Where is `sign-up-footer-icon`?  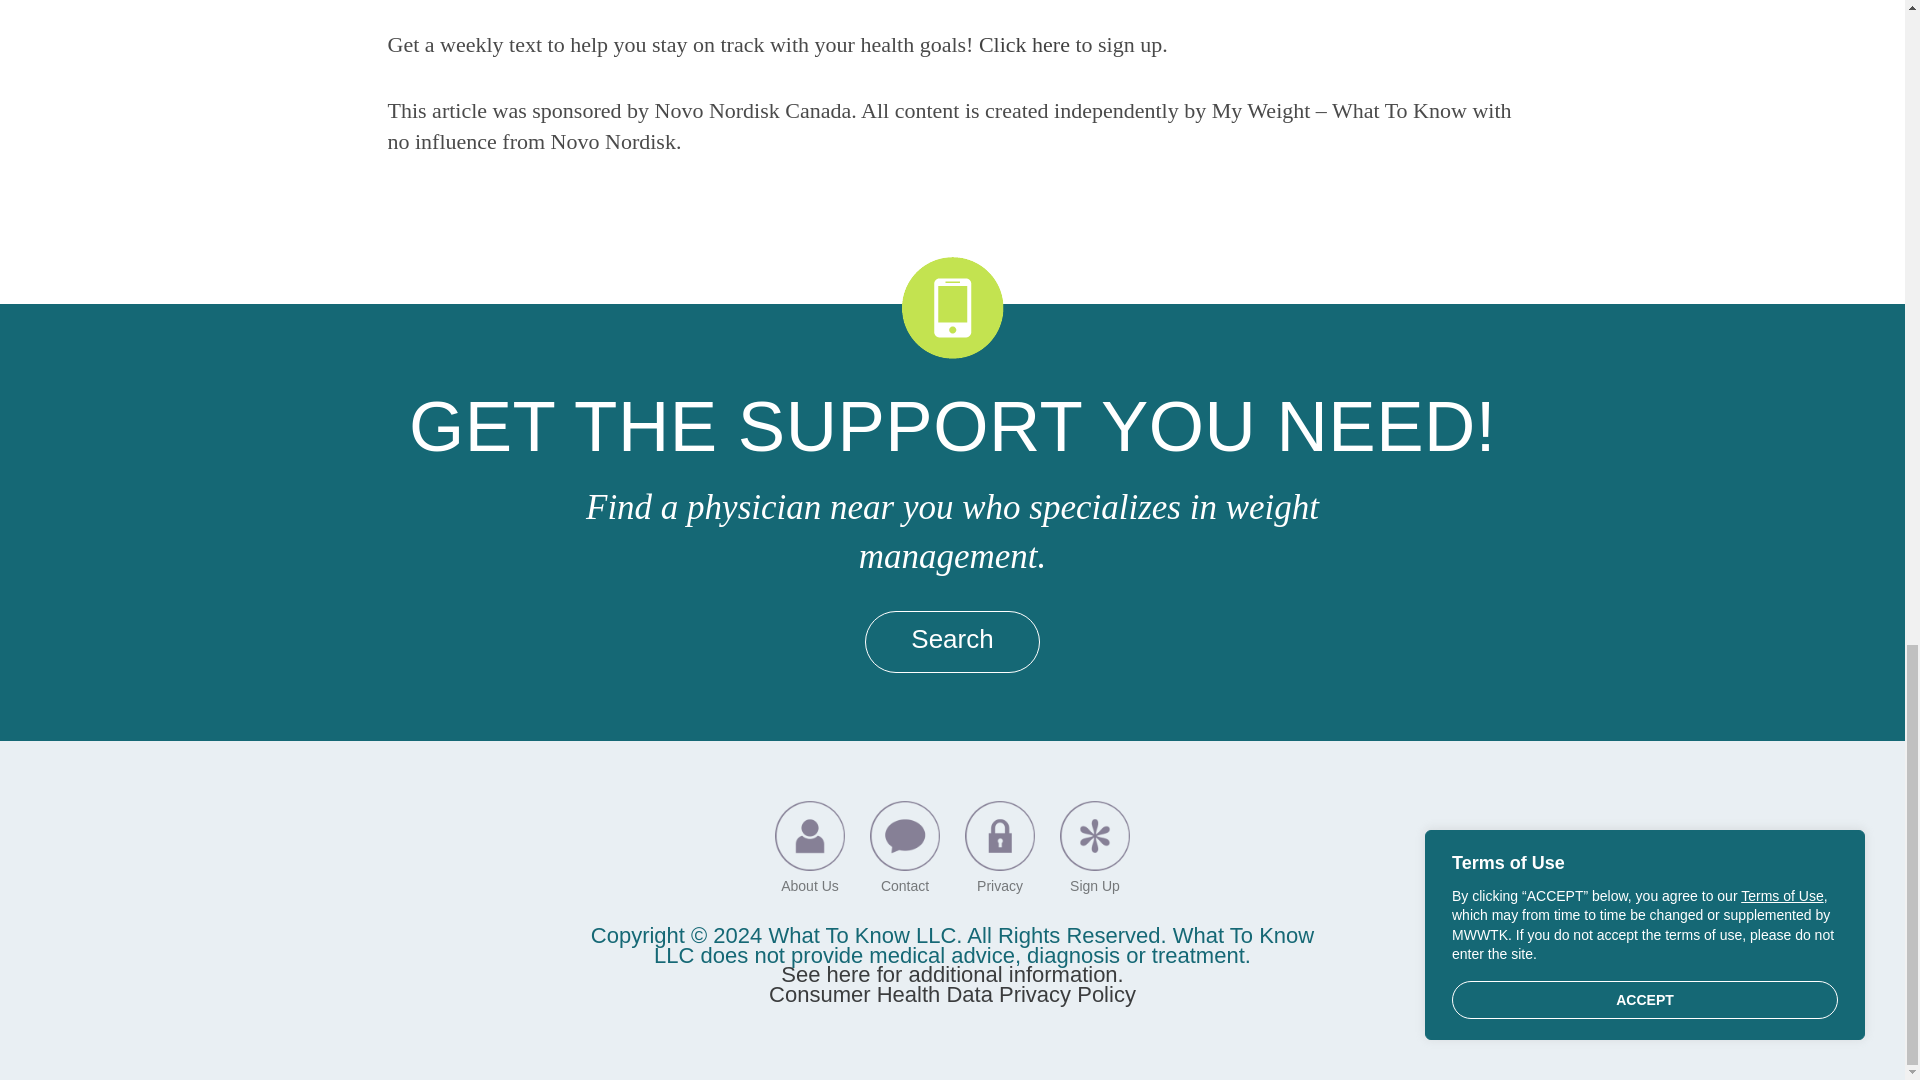
sign-up-footer-icon is located at coordinates (1094, 836).